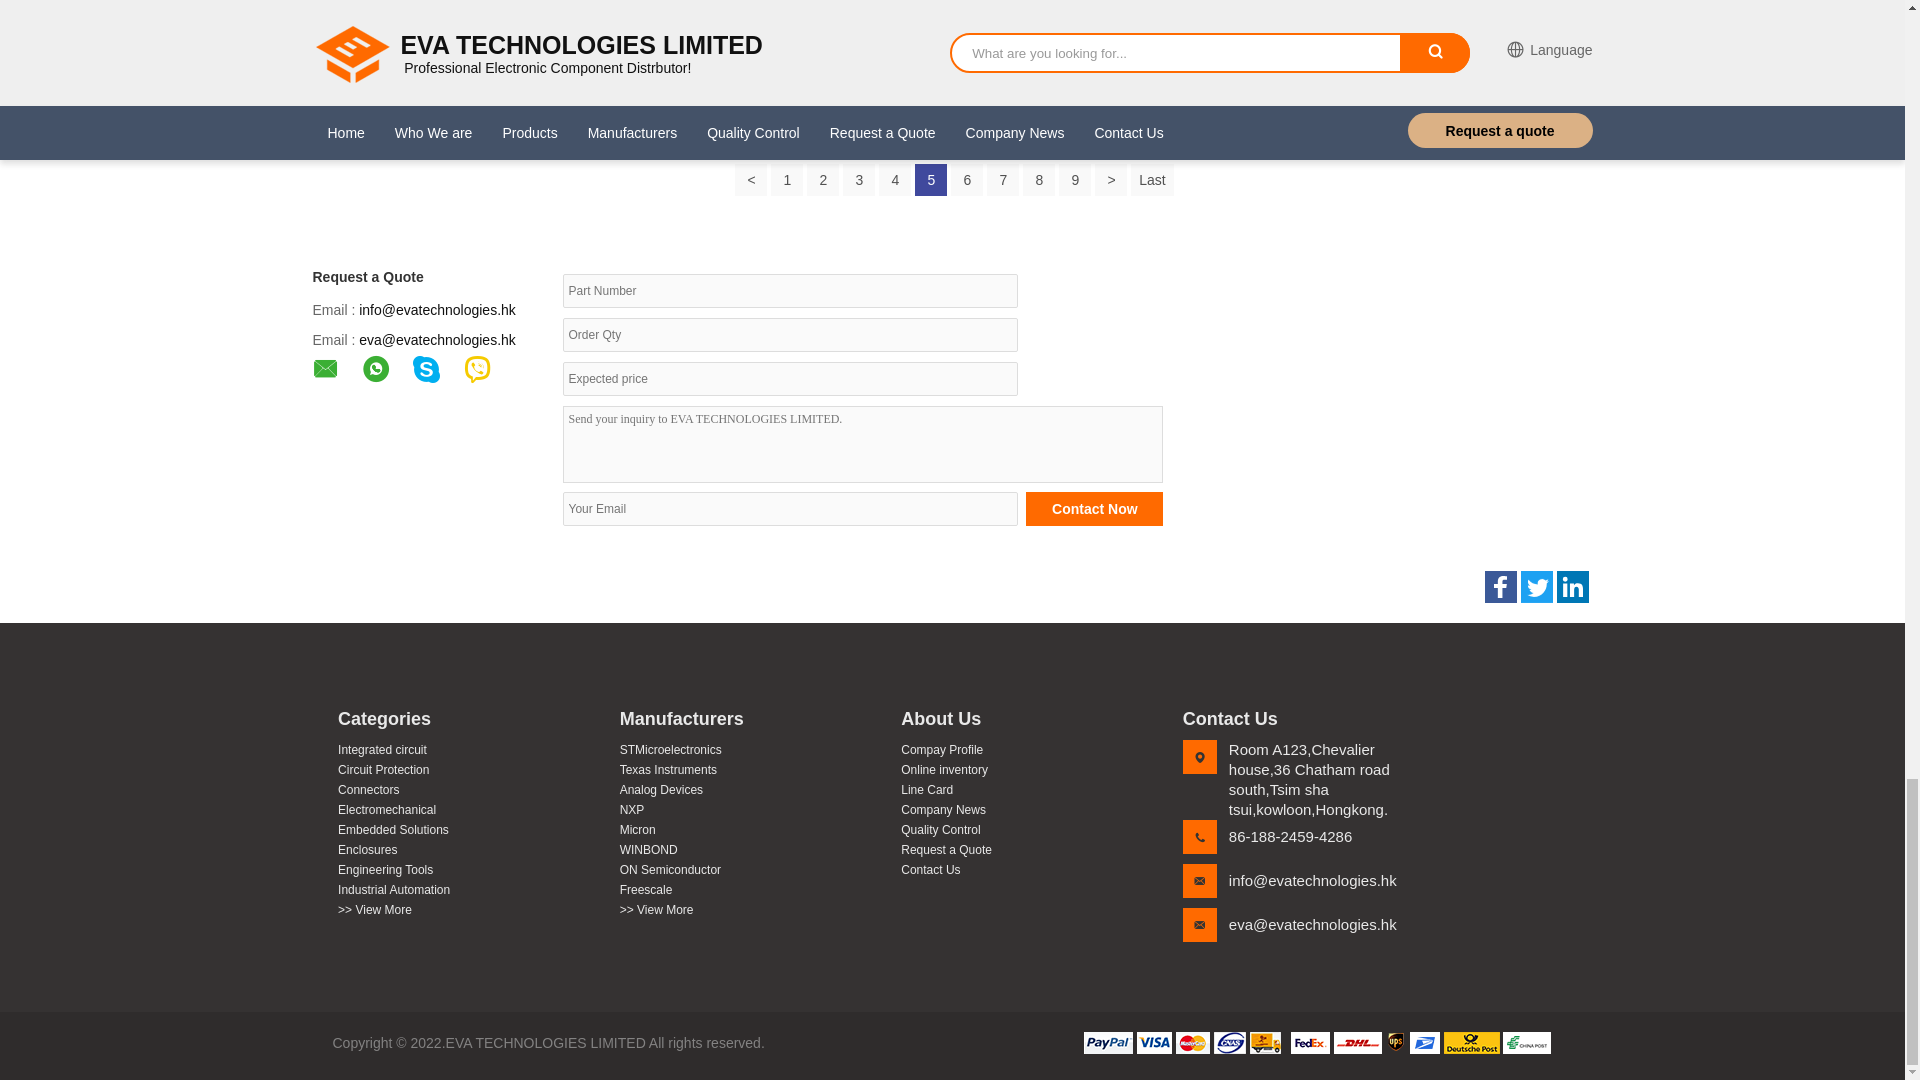 The height and width of the screenshot is (1080, 1920). Describe the element at coordinates (966, 180) in the screenshot. I see `6` at that location.